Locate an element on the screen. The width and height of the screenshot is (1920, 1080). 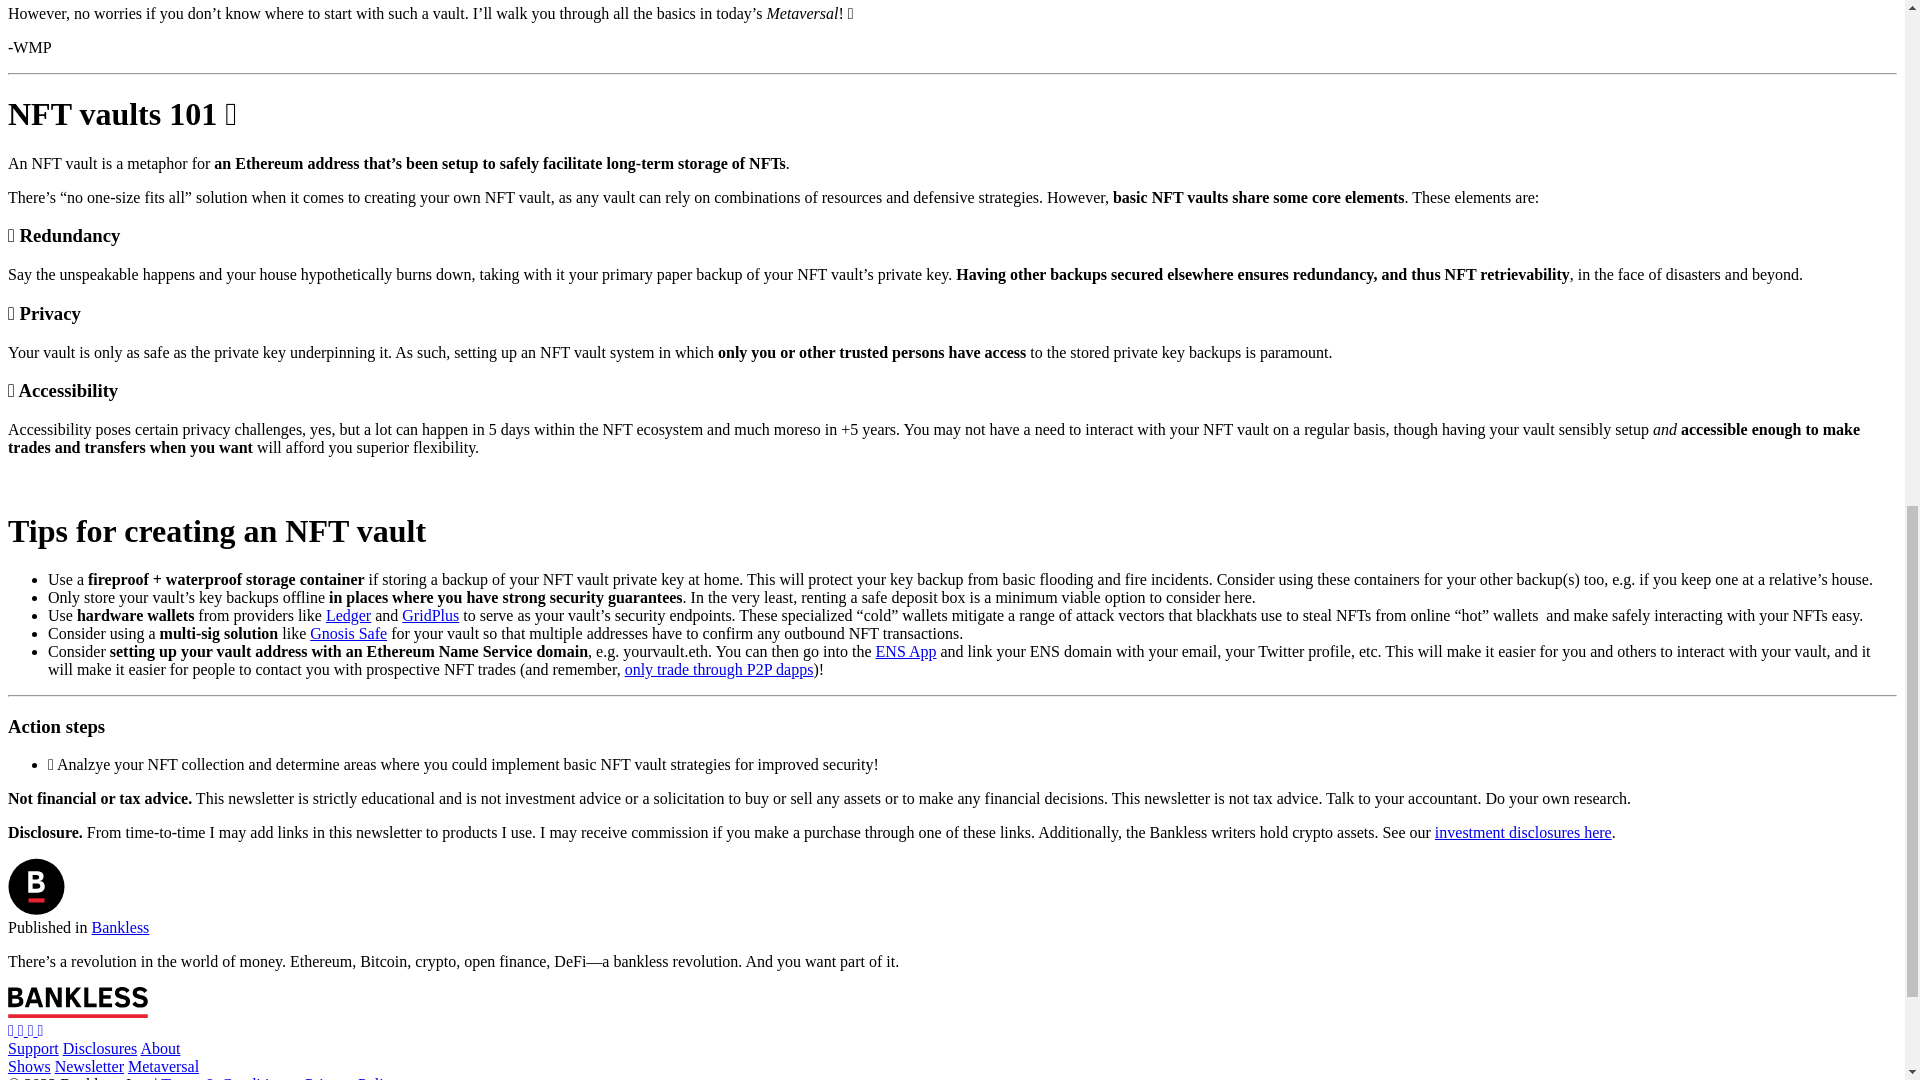
Support is located at coordinates (33, 1048).